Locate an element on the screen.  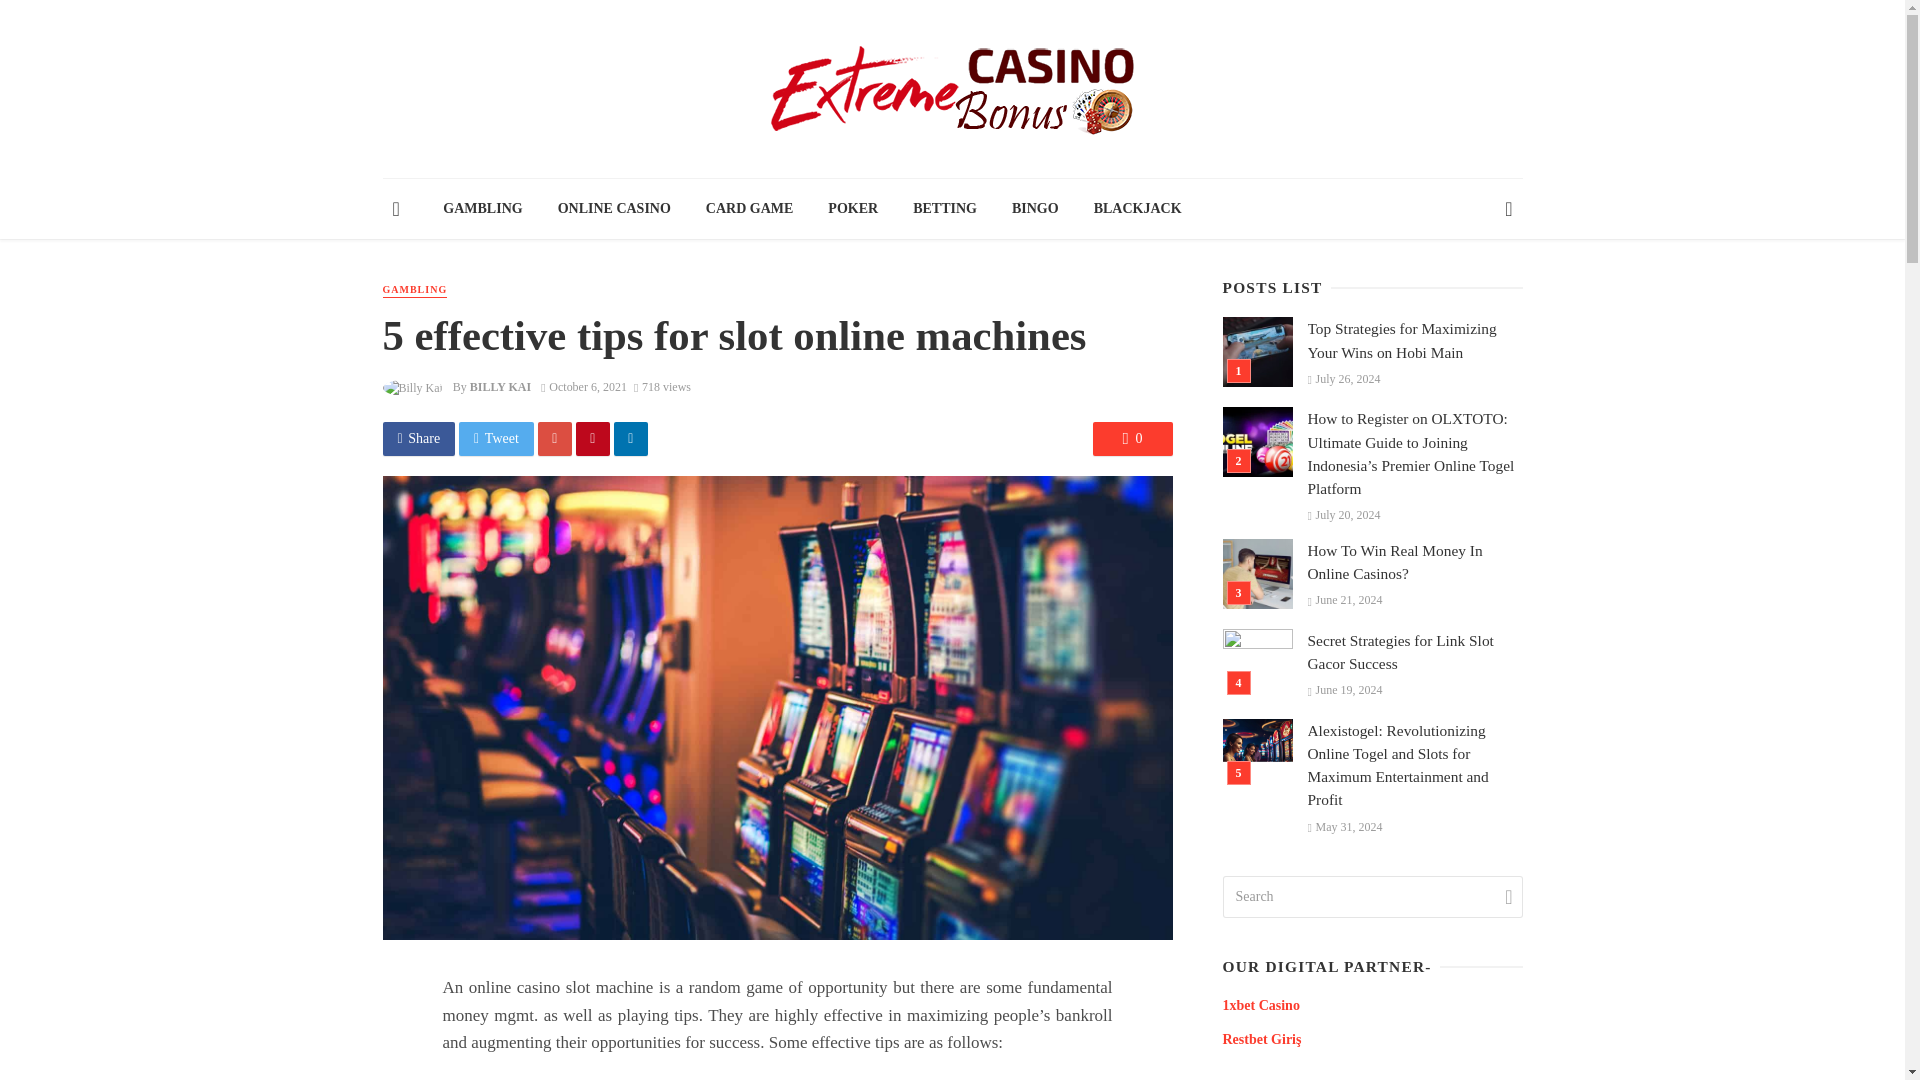
Share is located at coordinates (418, 438).